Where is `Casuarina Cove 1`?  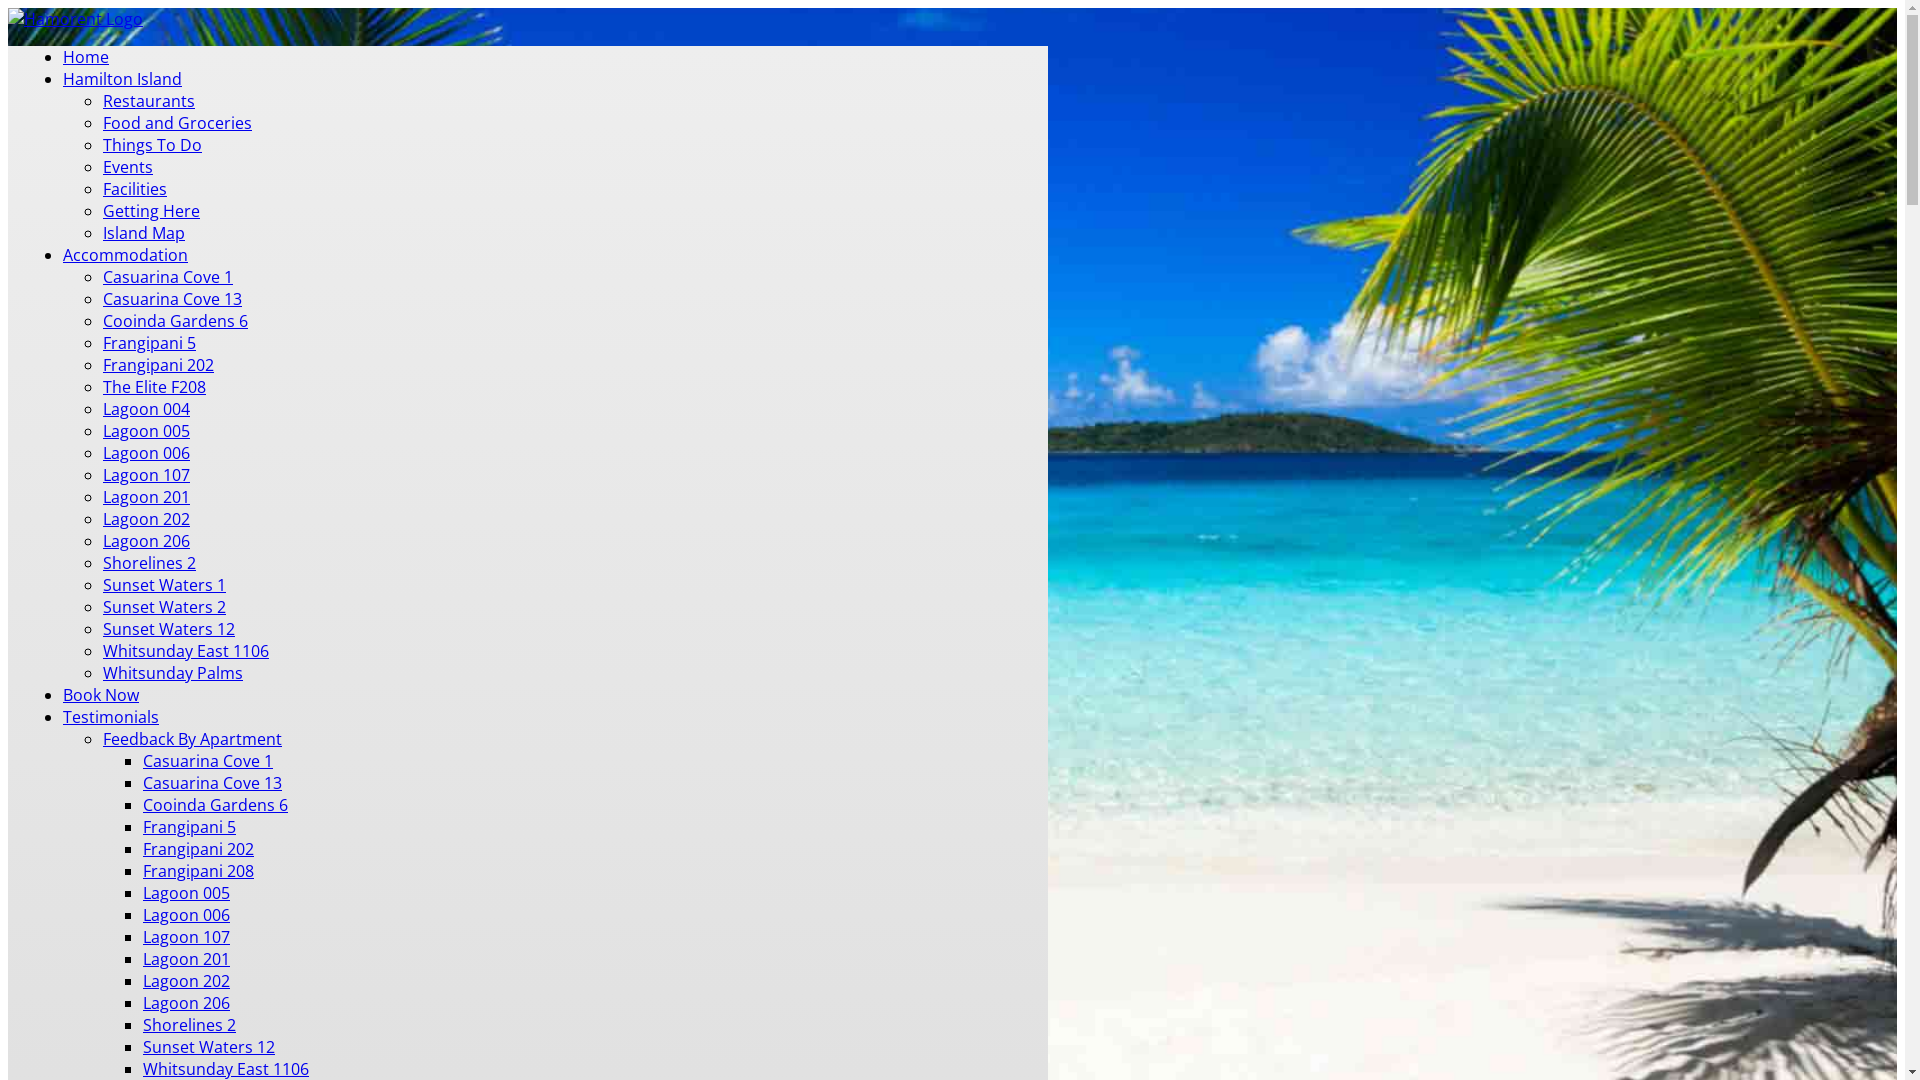 Casuarina Cove 1 is located at coordinates (168, 277).